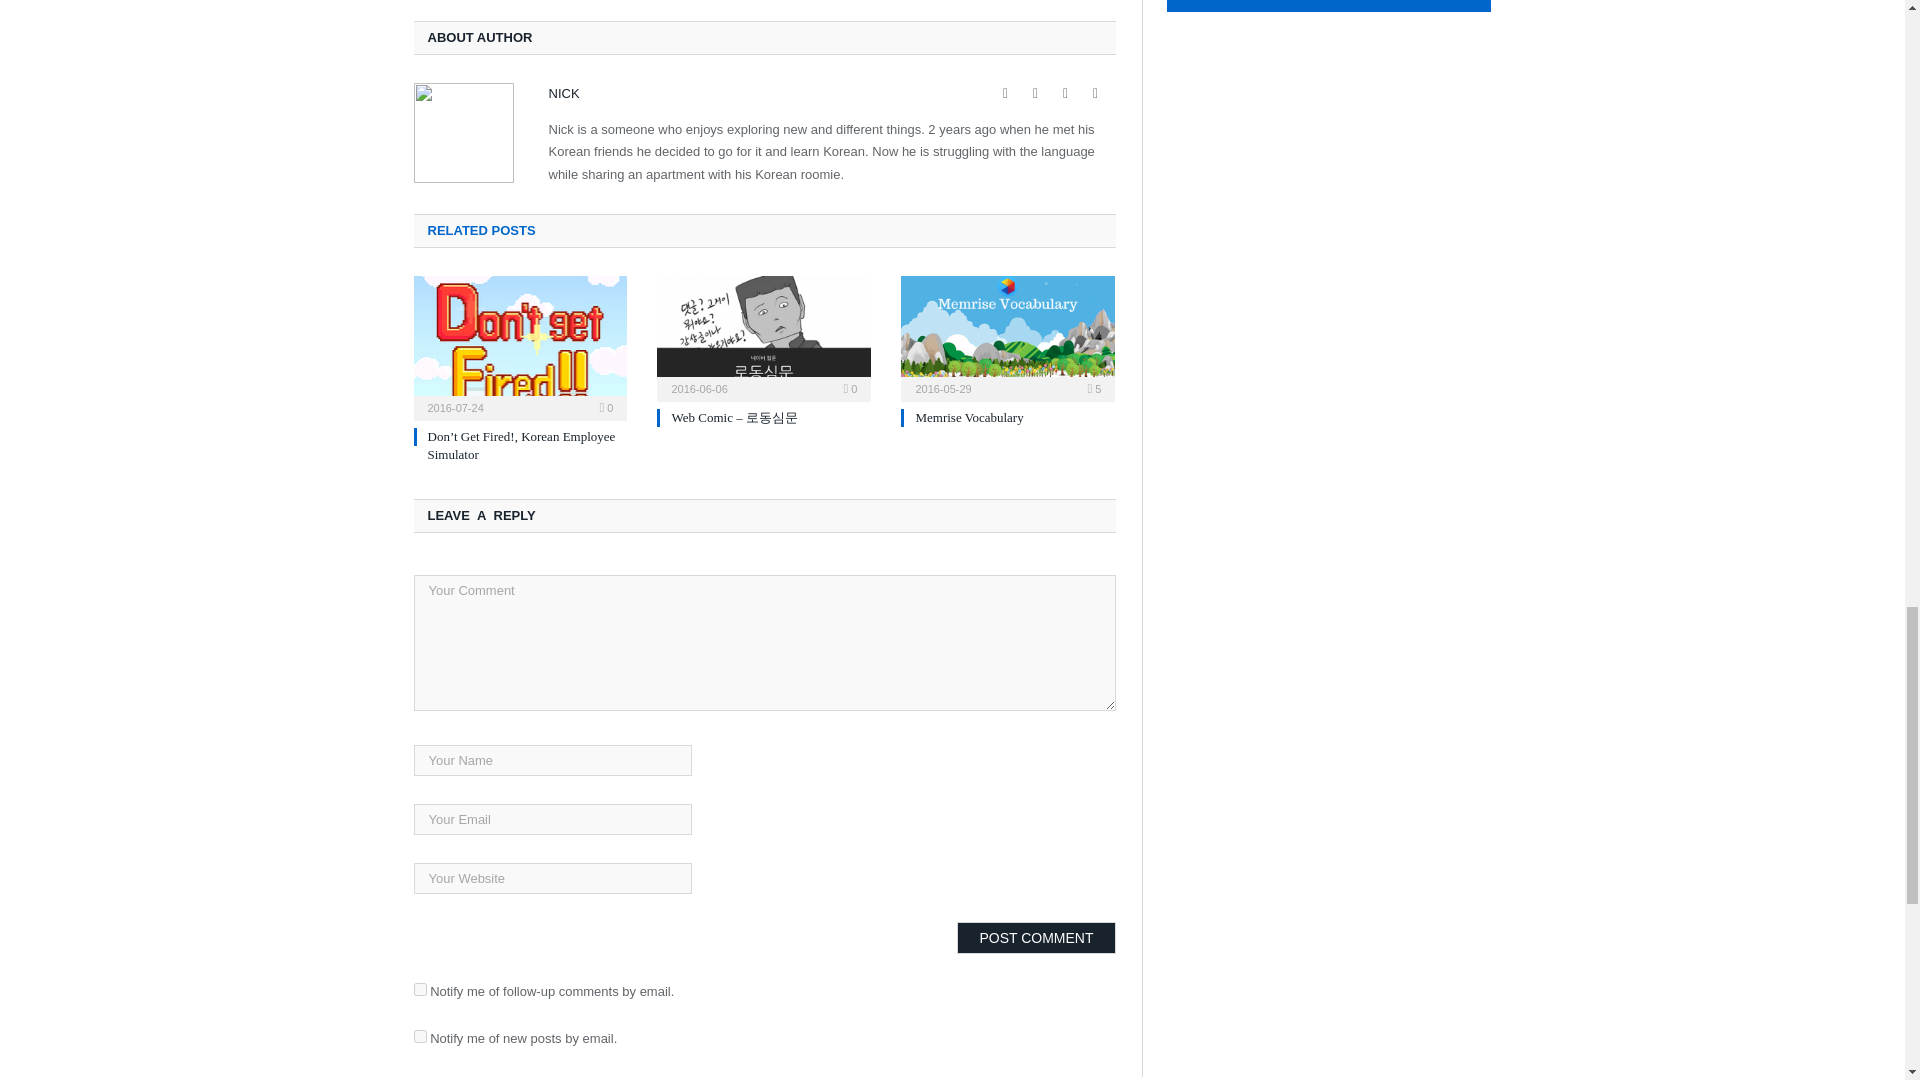  Describe the element at coordinates (420, 988) in the screenshot. I see `subscribe` at that location.